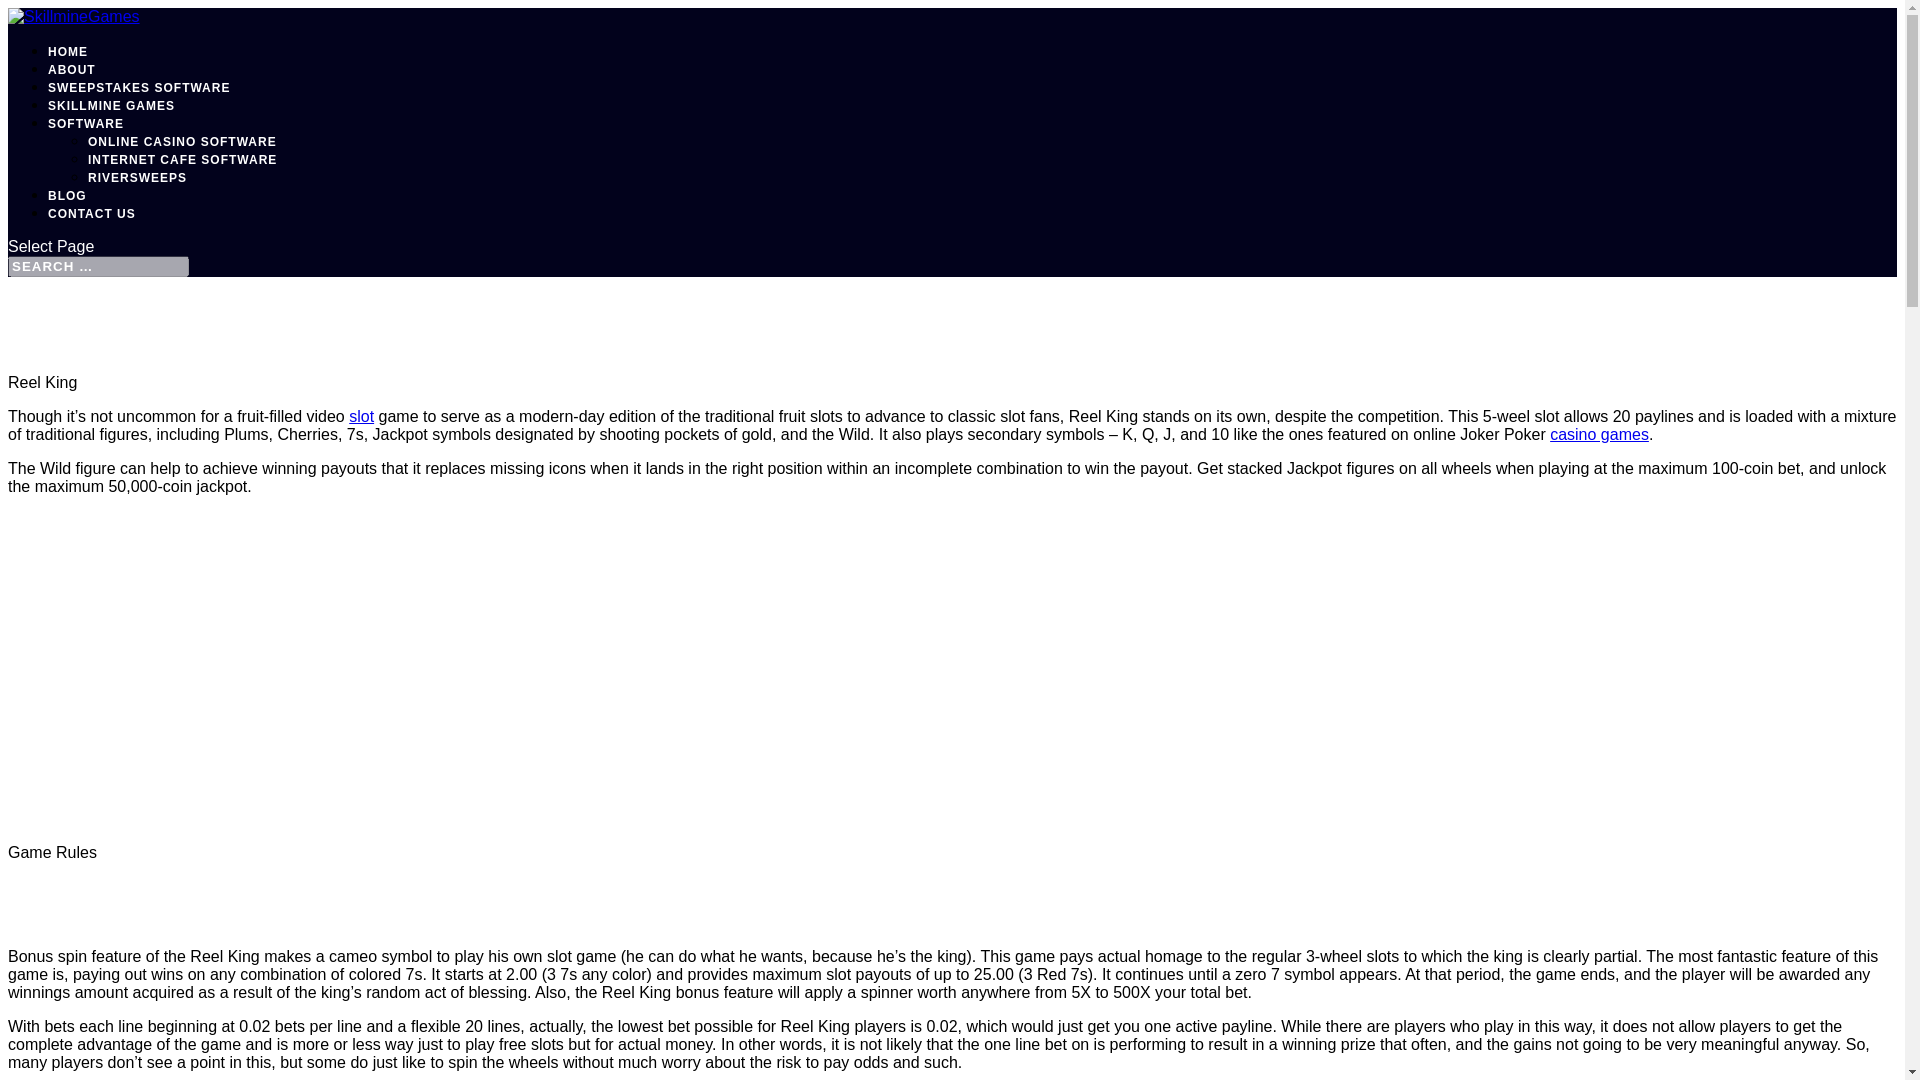 The height and width of the screenshot is (1080, 1920). I want to click on RIVERSWEEPS, so click(137, 177).